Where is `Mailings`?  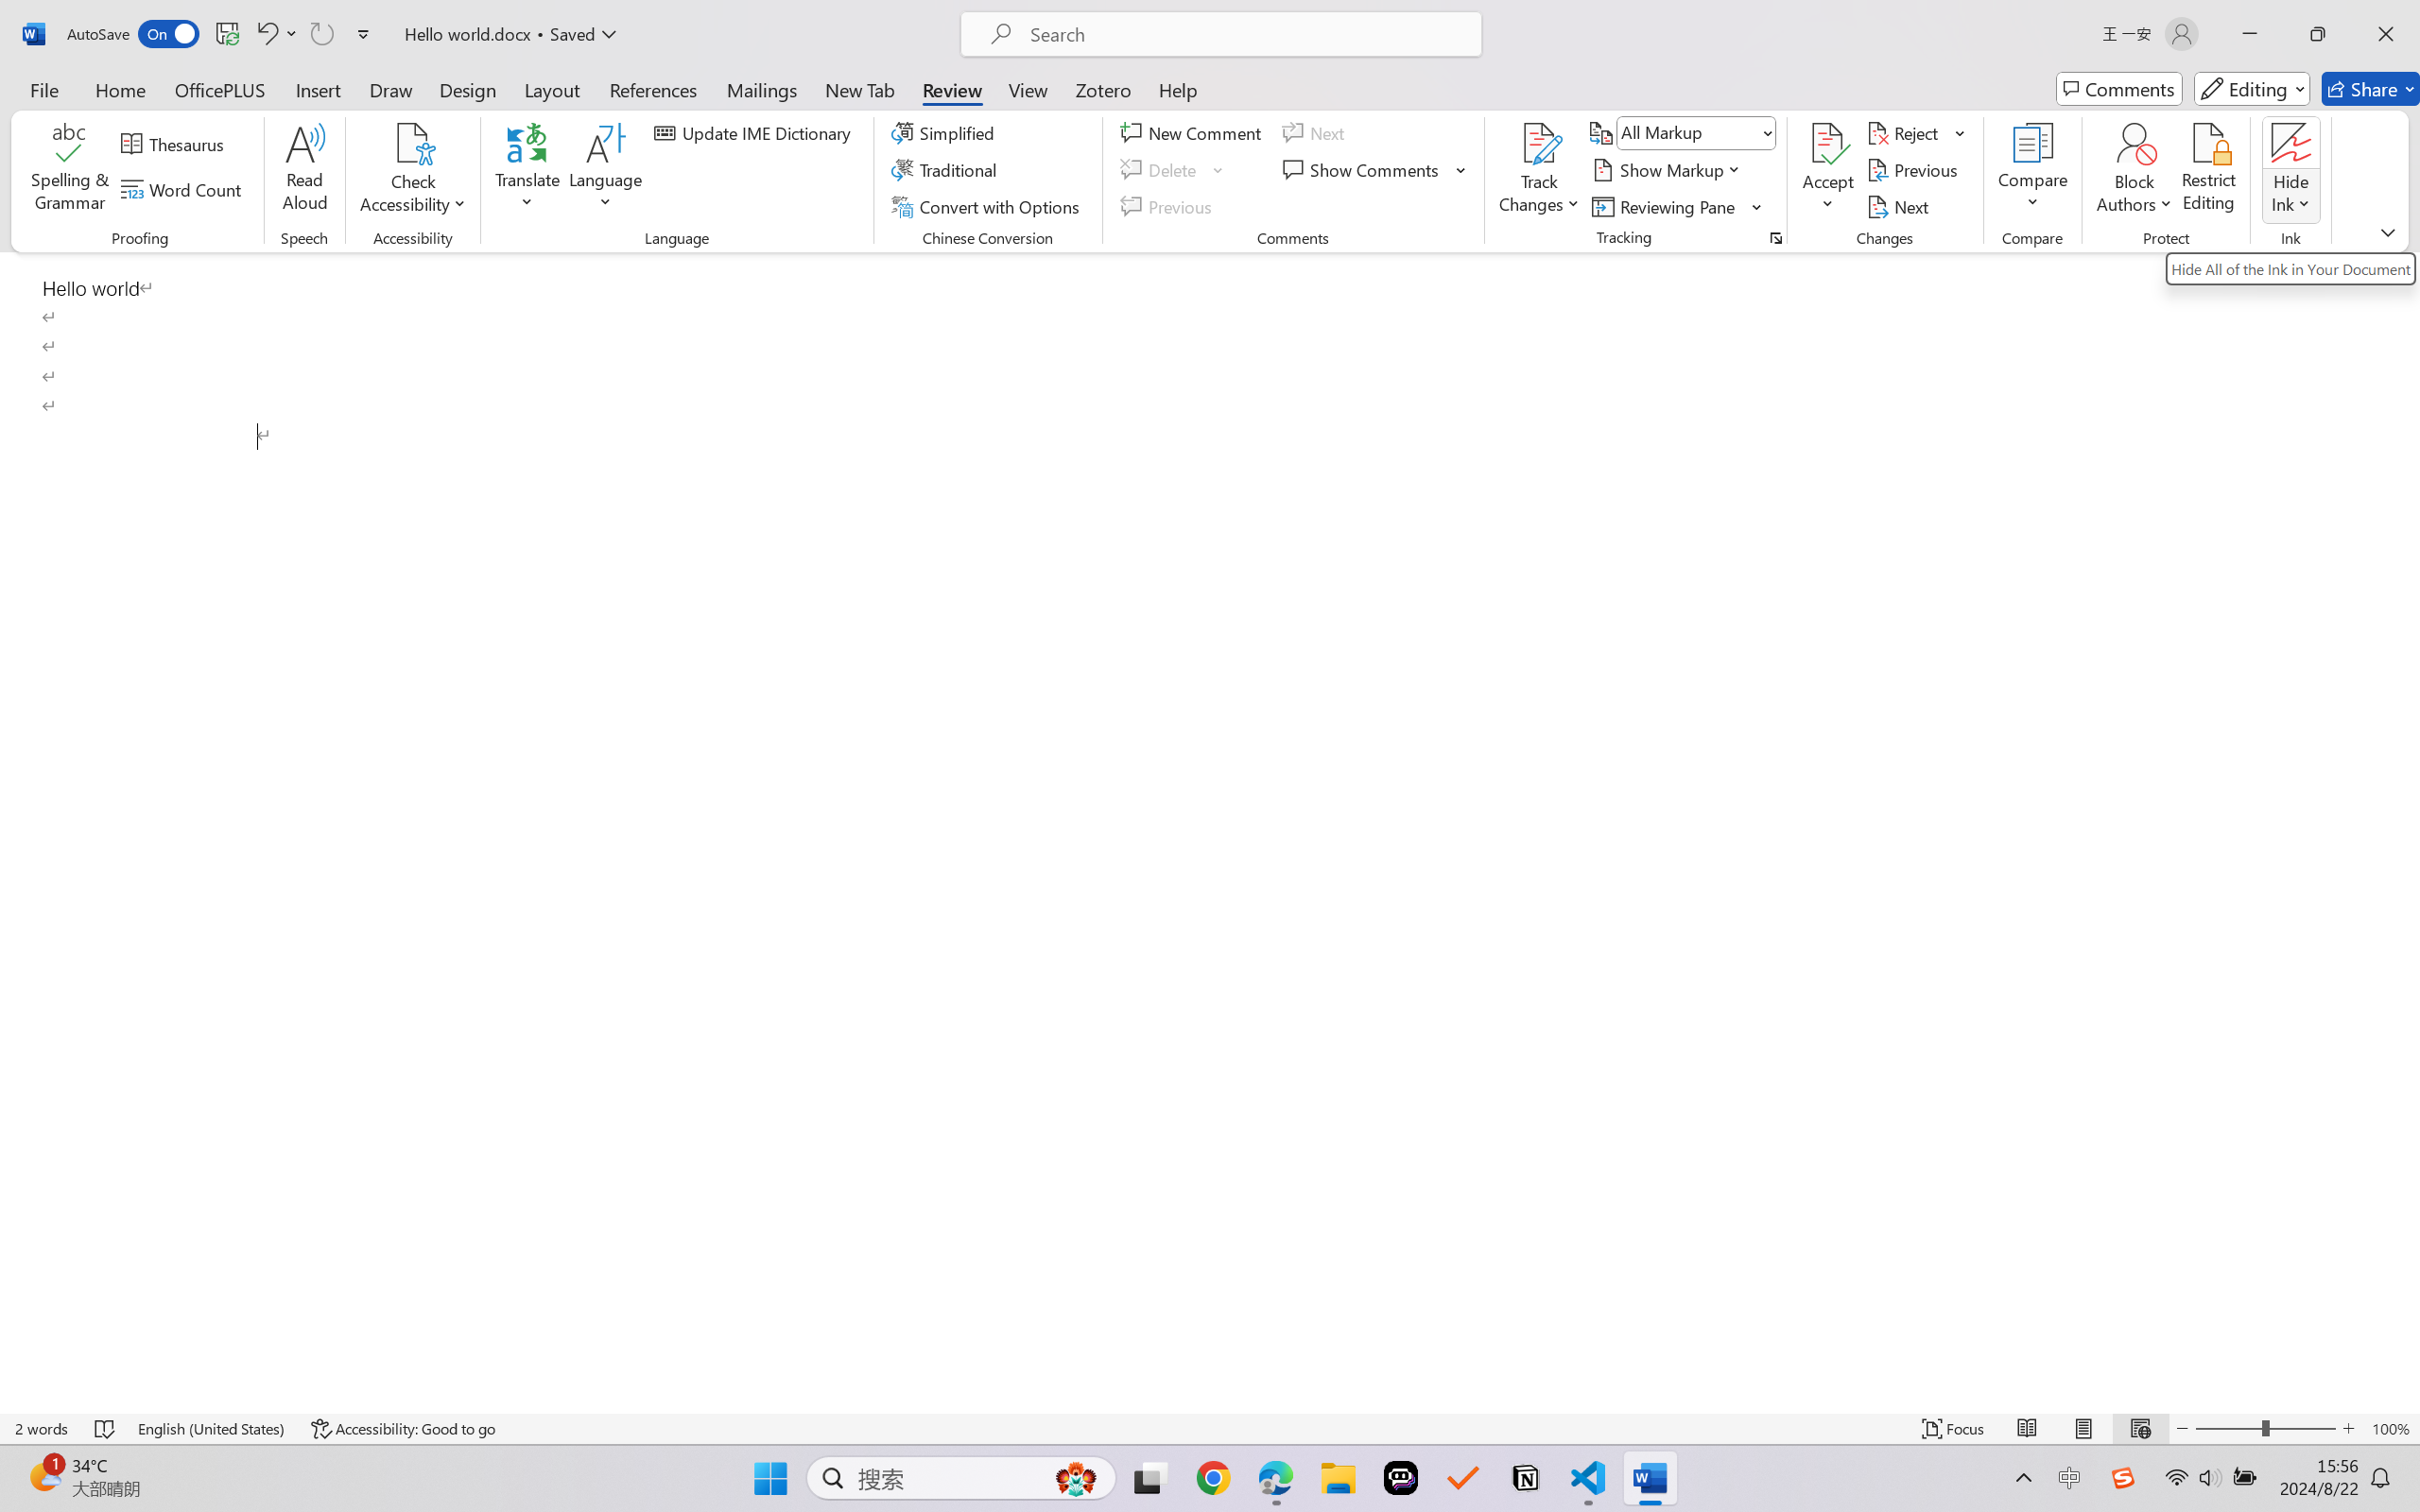
Mailings is located at coordinates (762, 89).